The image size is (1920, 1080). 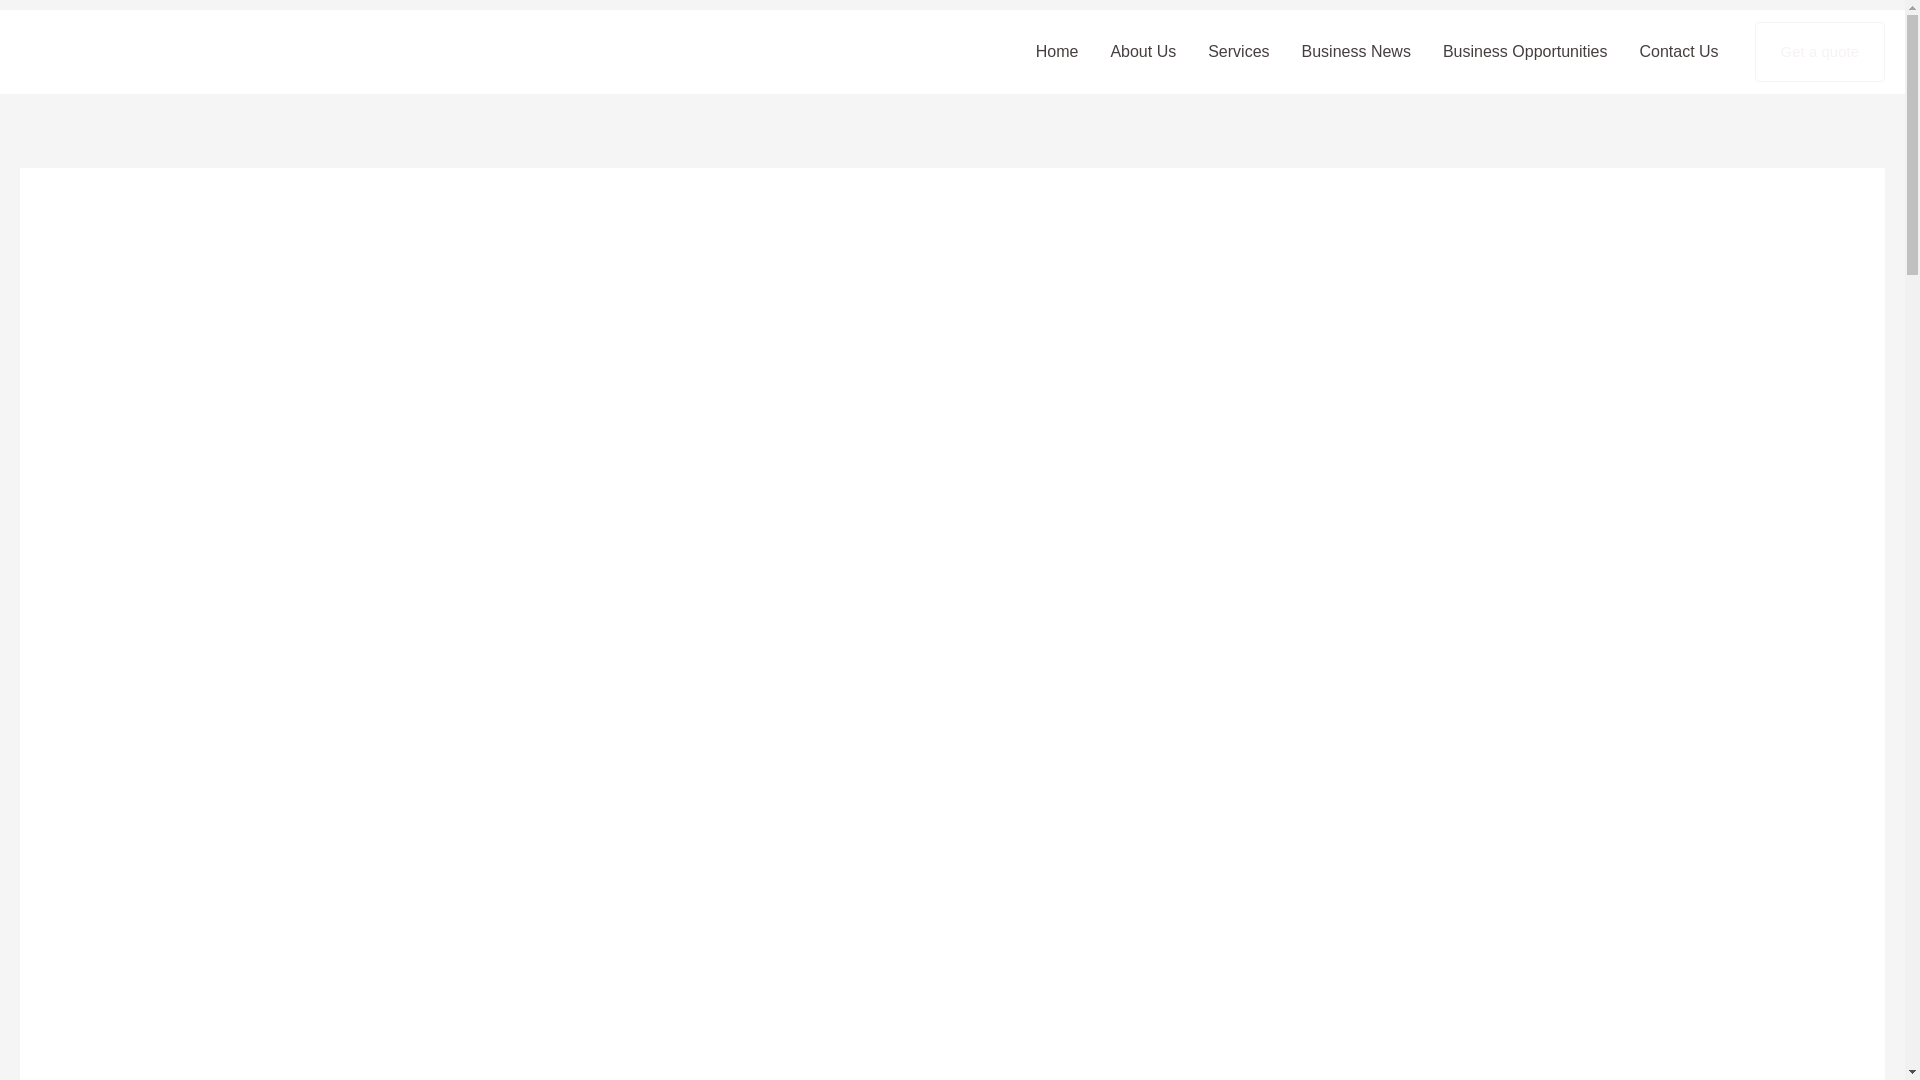 I want to click on Home, so click(x=1056, y=52).